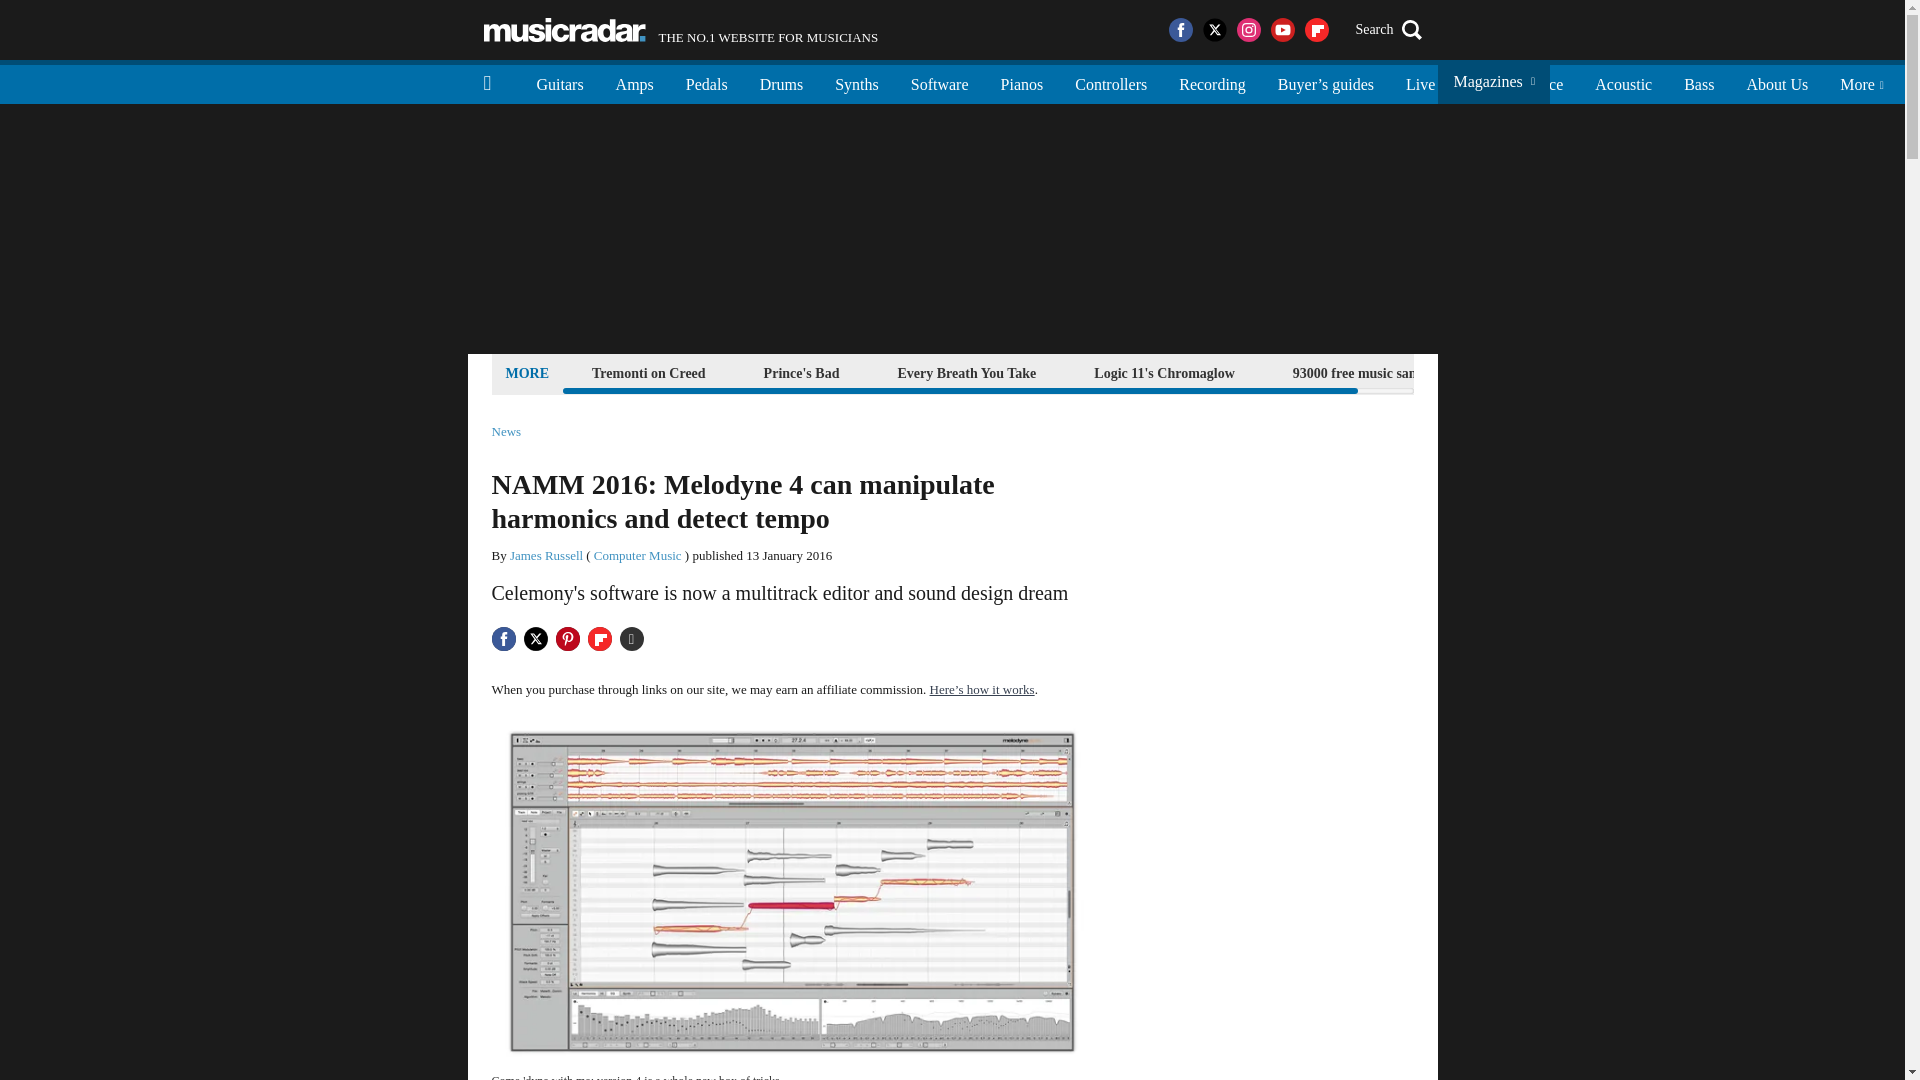 The width and height of the screenshot is (1920, 1080). What do you see at coordinates (707, 82) in the screenshot?
I see `Pedals` at bounding box center [707, 82].